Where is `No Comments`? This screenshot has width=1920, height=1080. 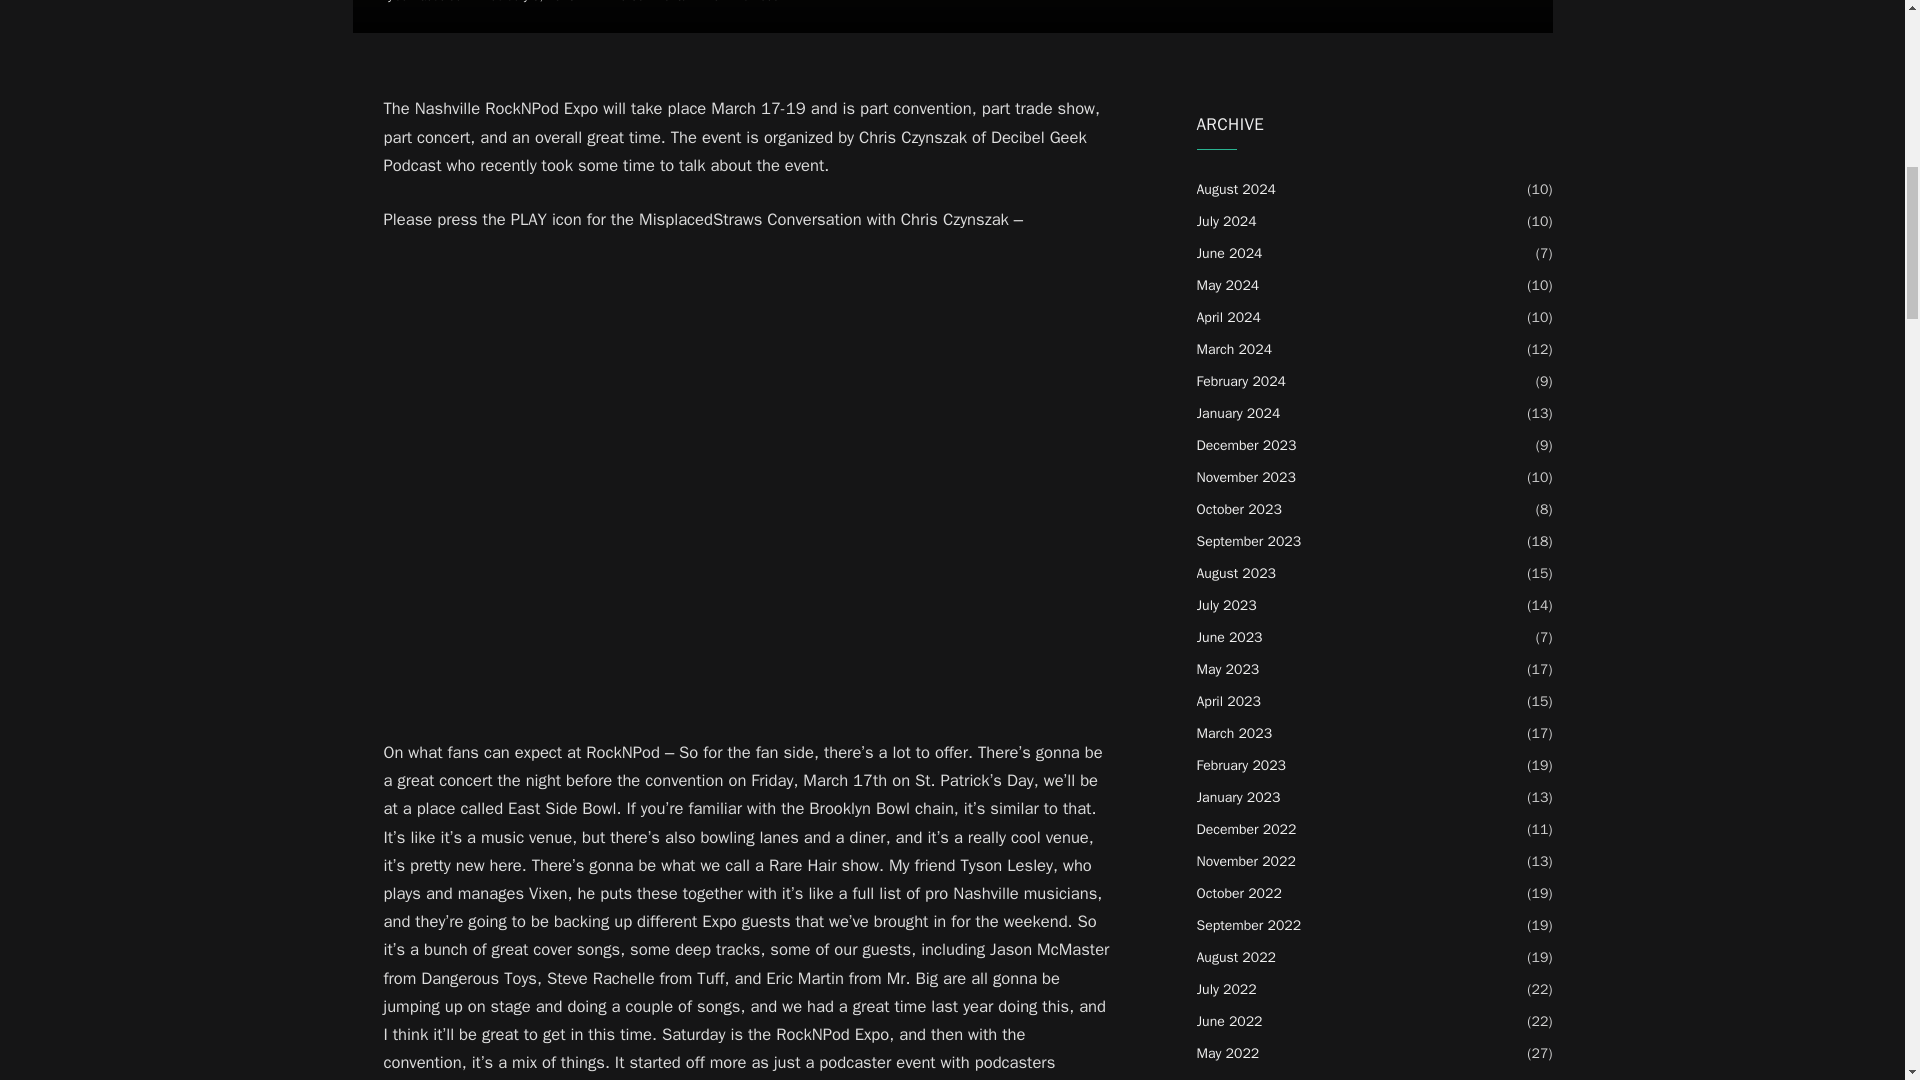 No Comments is located at coordinates (646, 2).